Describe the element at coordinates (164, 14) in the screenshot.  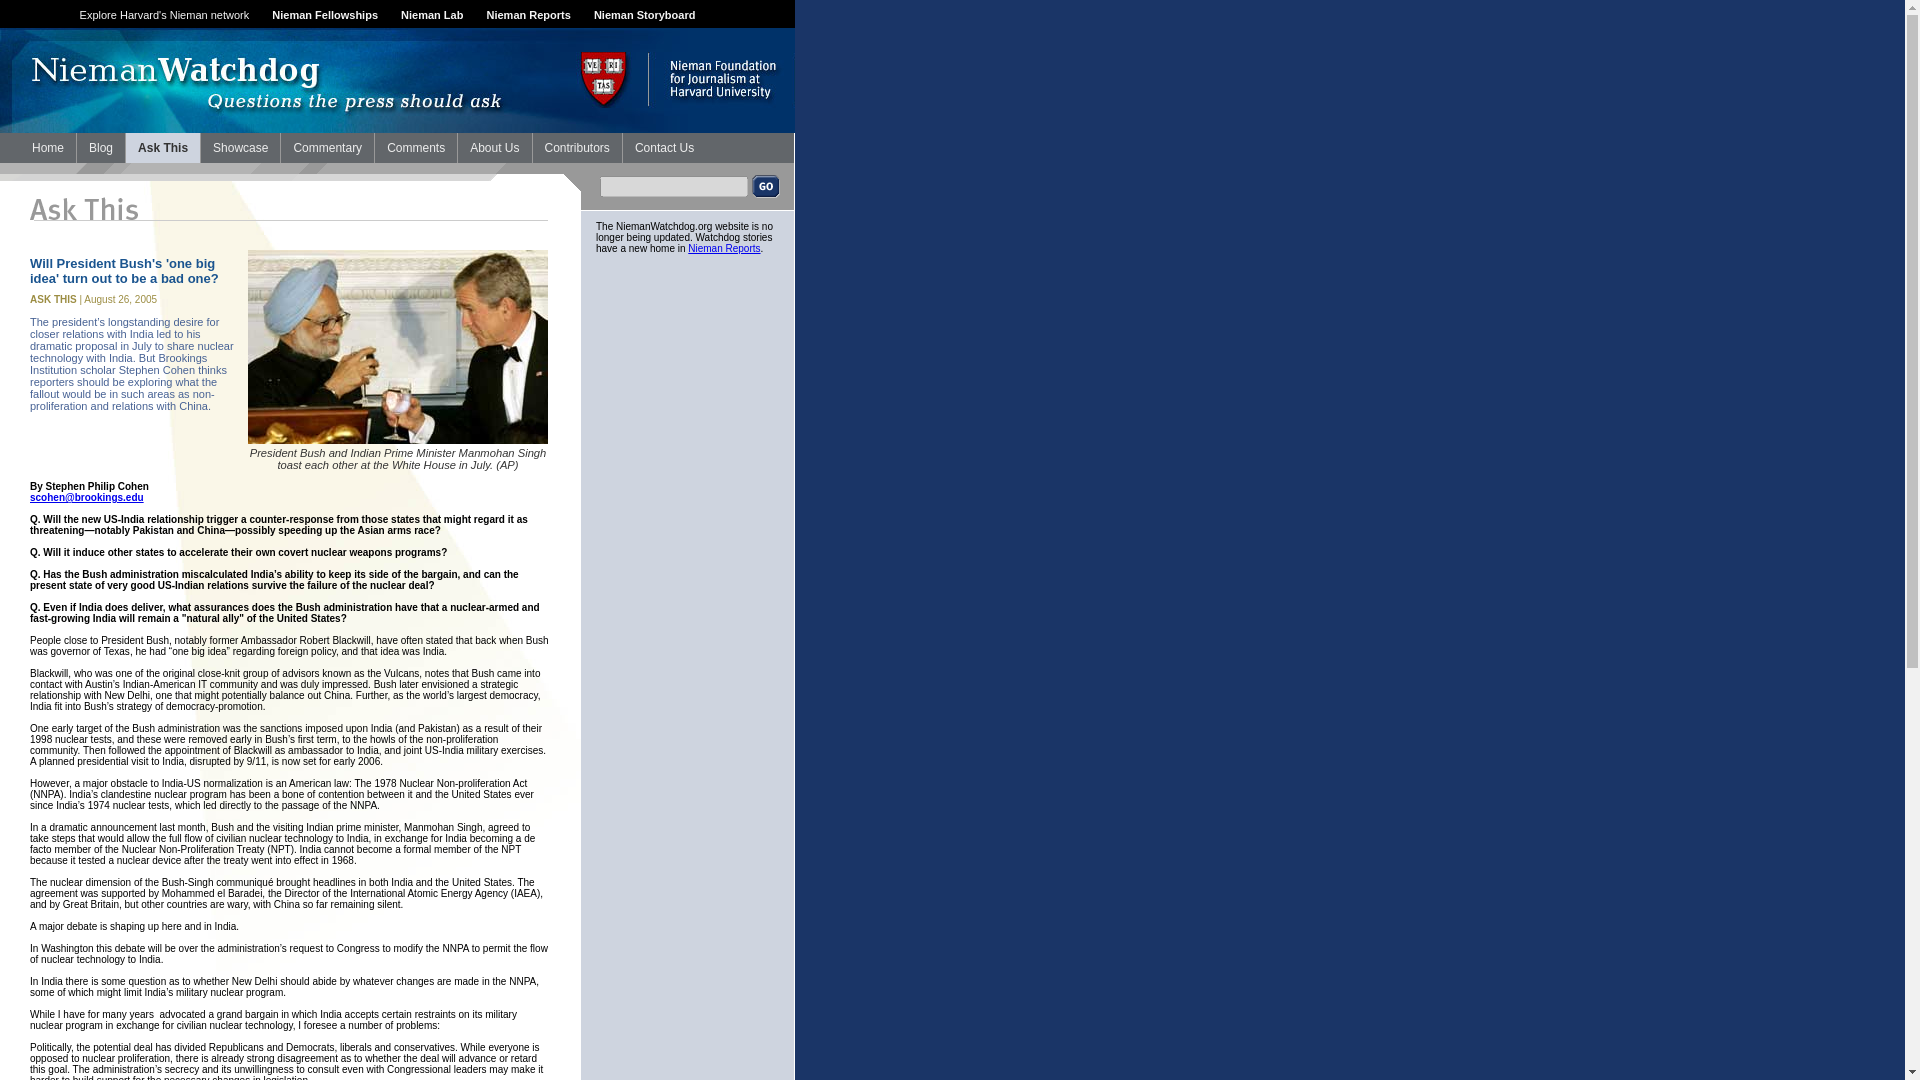
I see `Explore Harvard's Nieman network` at that location.